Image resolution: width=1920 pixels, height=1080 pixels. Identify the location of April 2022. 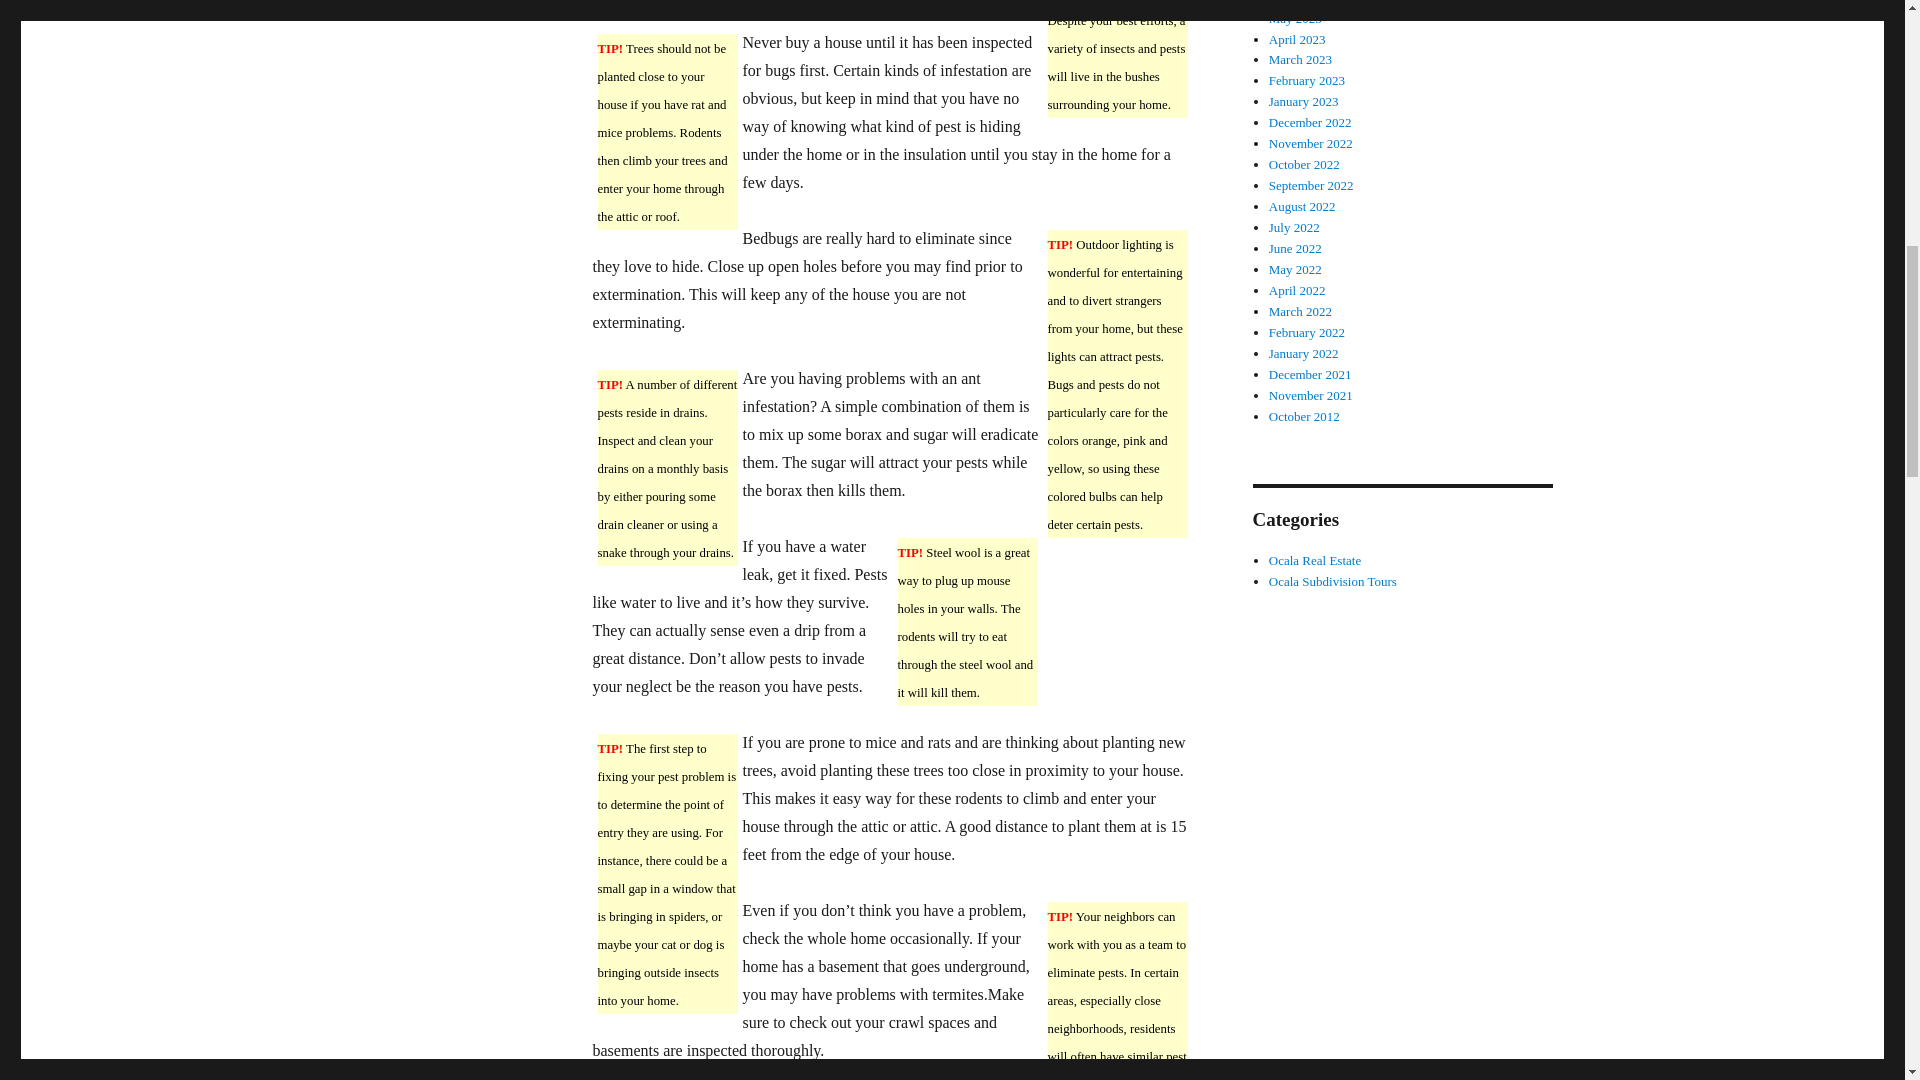
(1298, 290).